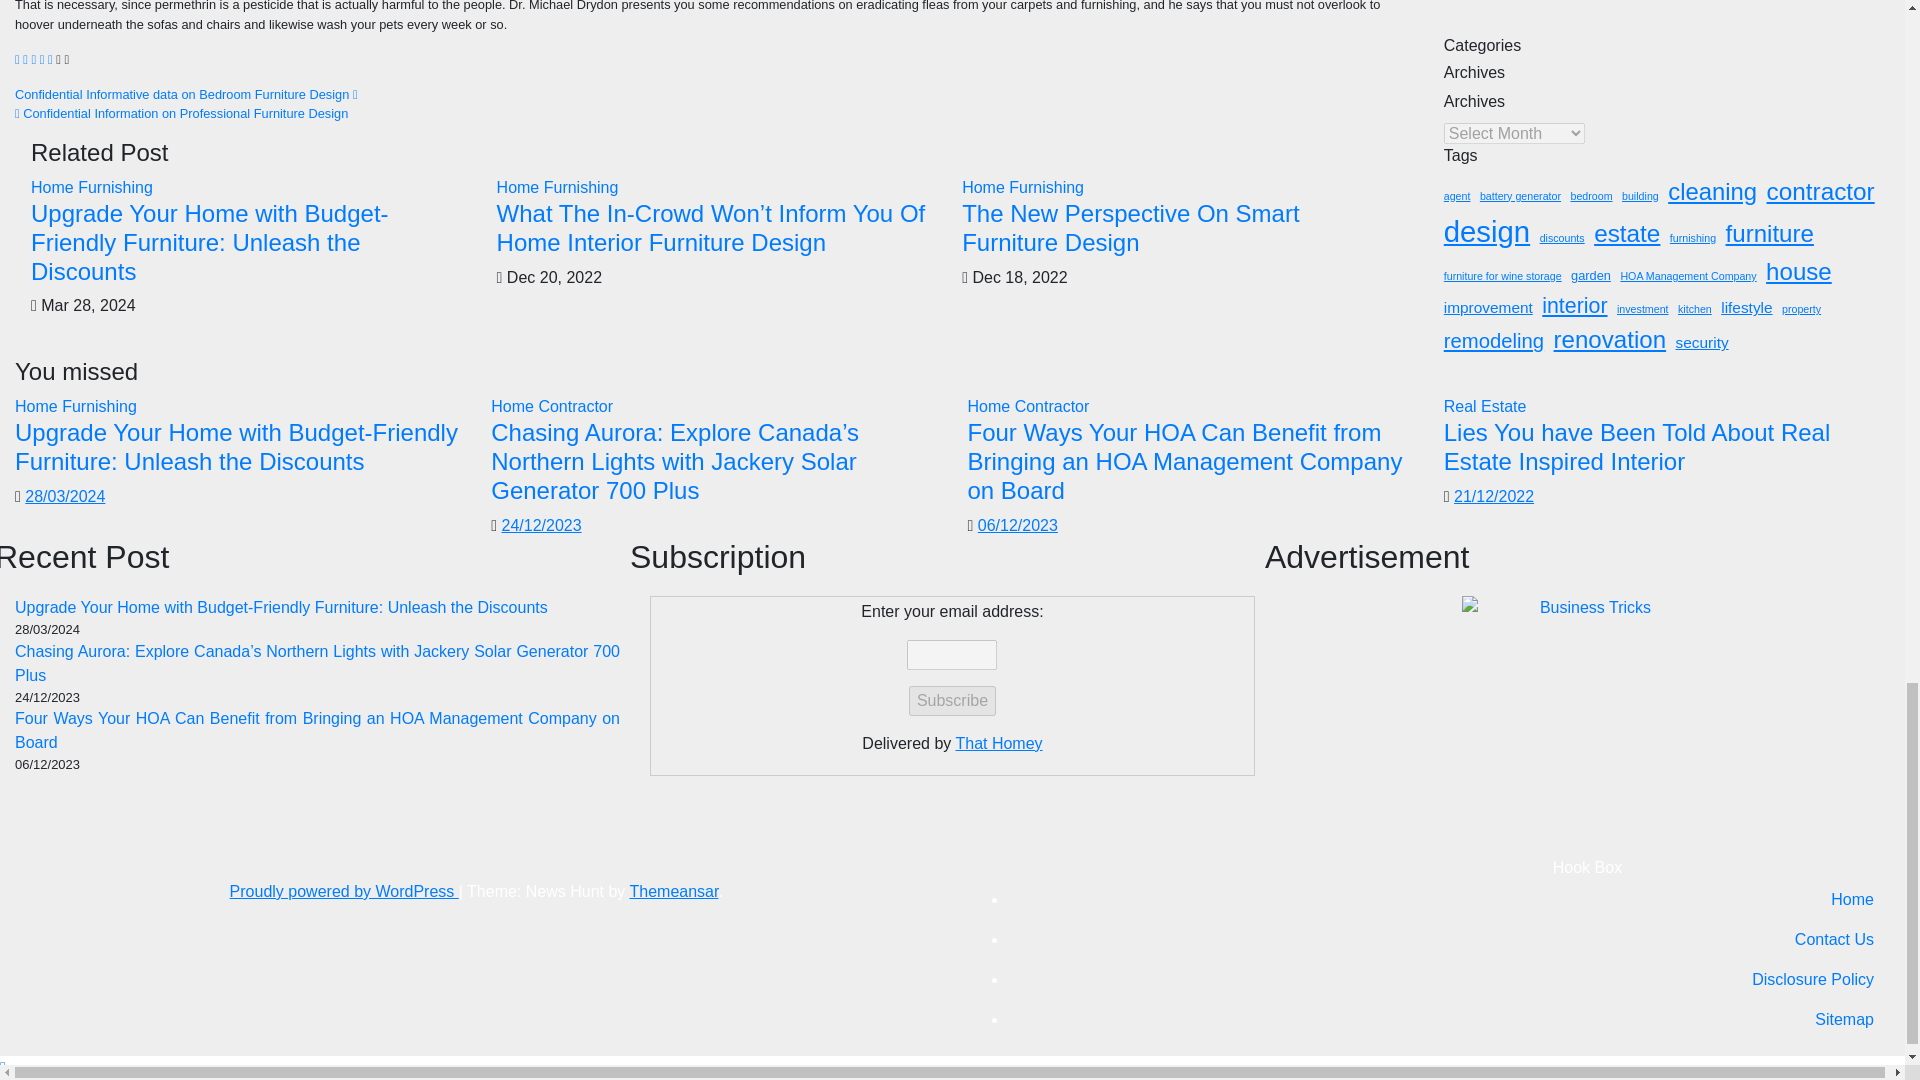  What do you see at coordinates (181, 112) in the screenshot?
I see `Confidential Information on Professional Furniture Design` at bounding box center [181, 112].